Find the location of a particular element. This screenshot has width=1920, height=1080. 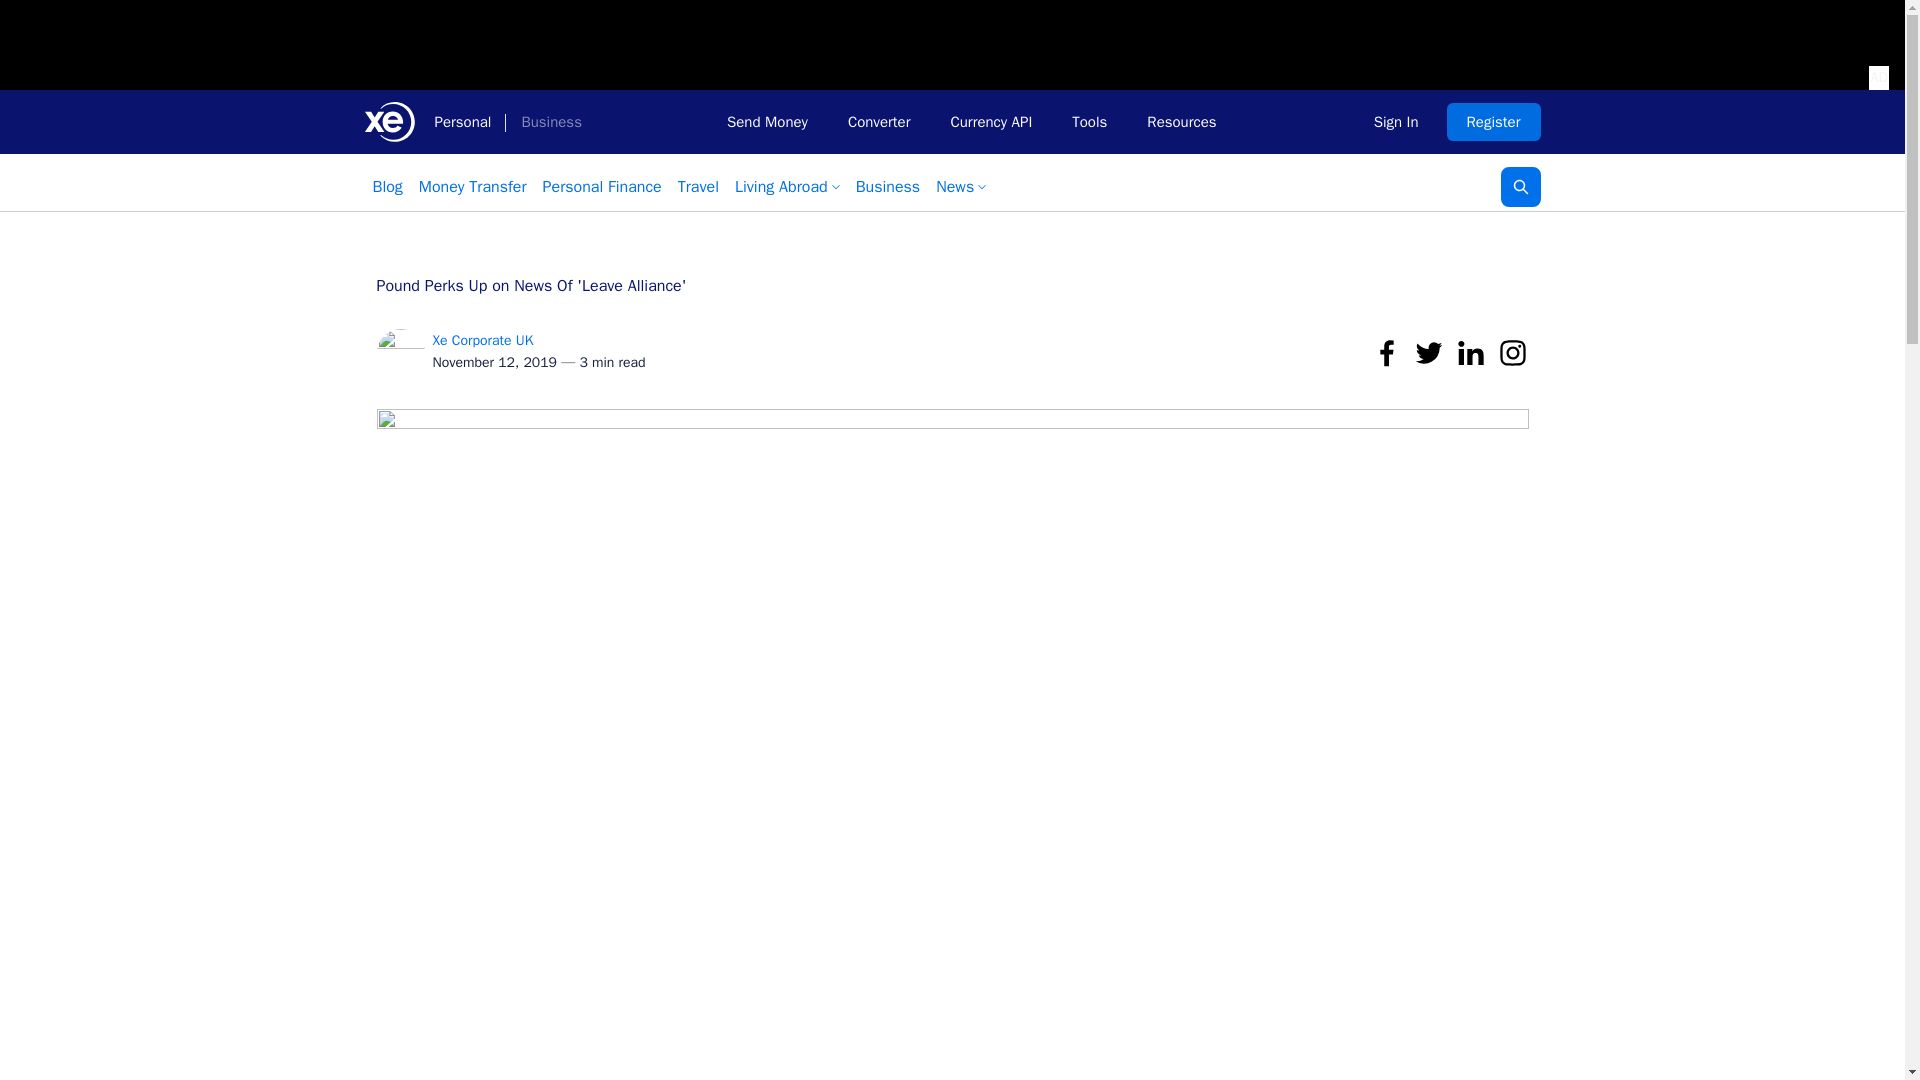

Business is located at coordinates (550, 122).